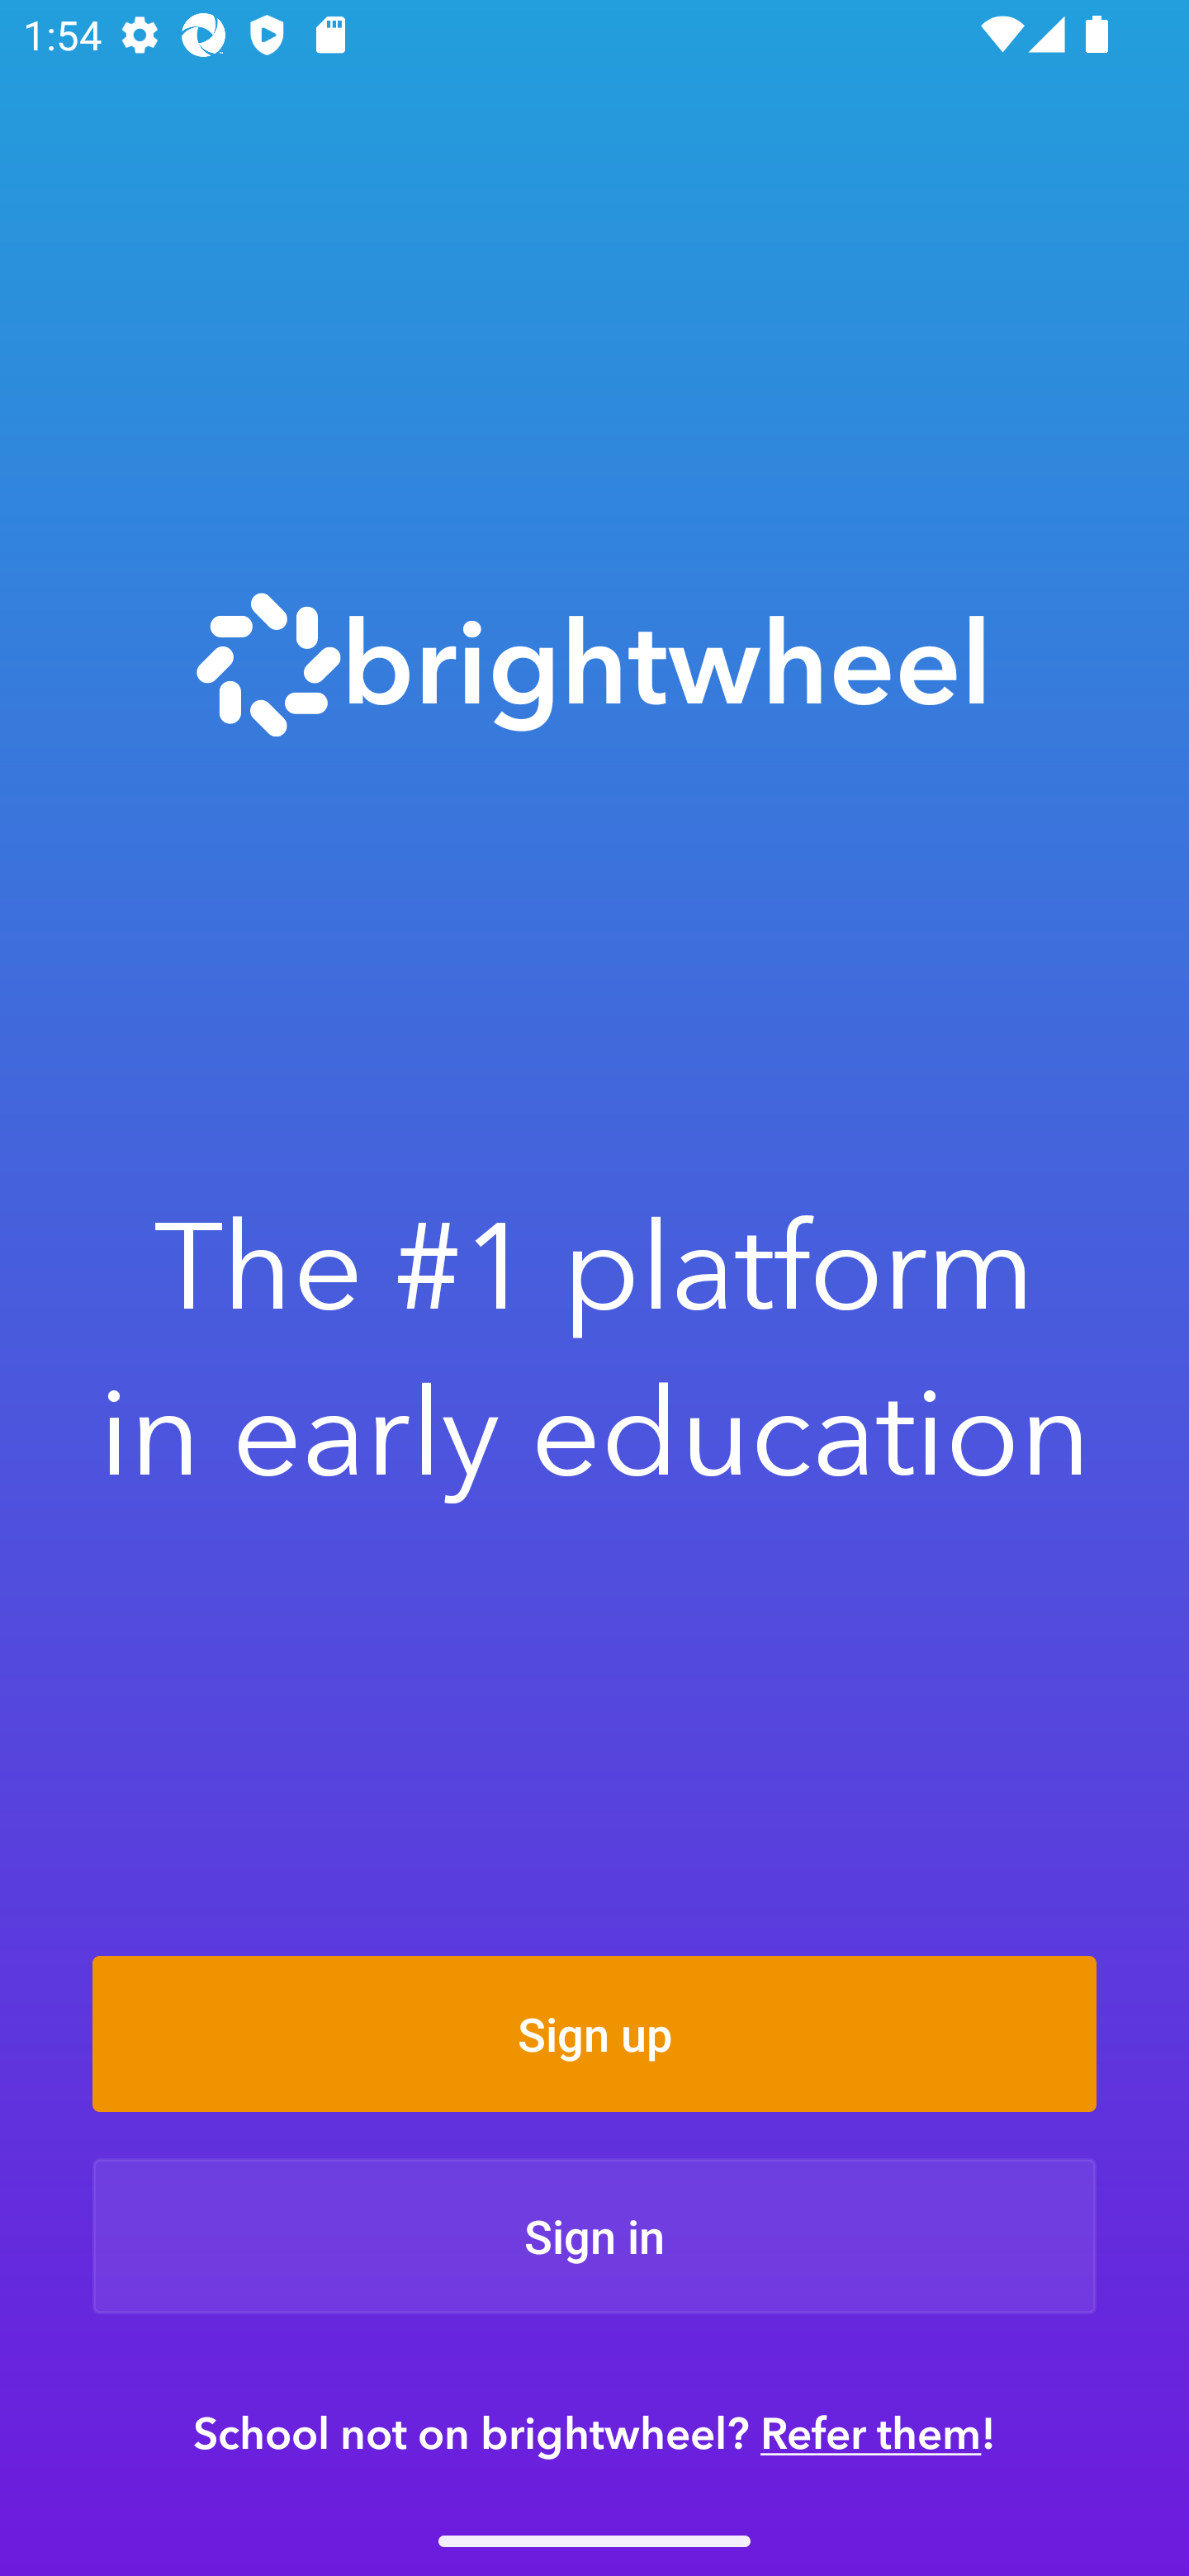 The width and height of the screenshot is (1189, 2576). What do you see at coordinates (594, 2432) in the screenshot?
I see `School not on brightwheel? Refer them!` at bounding box center [594, 2432].